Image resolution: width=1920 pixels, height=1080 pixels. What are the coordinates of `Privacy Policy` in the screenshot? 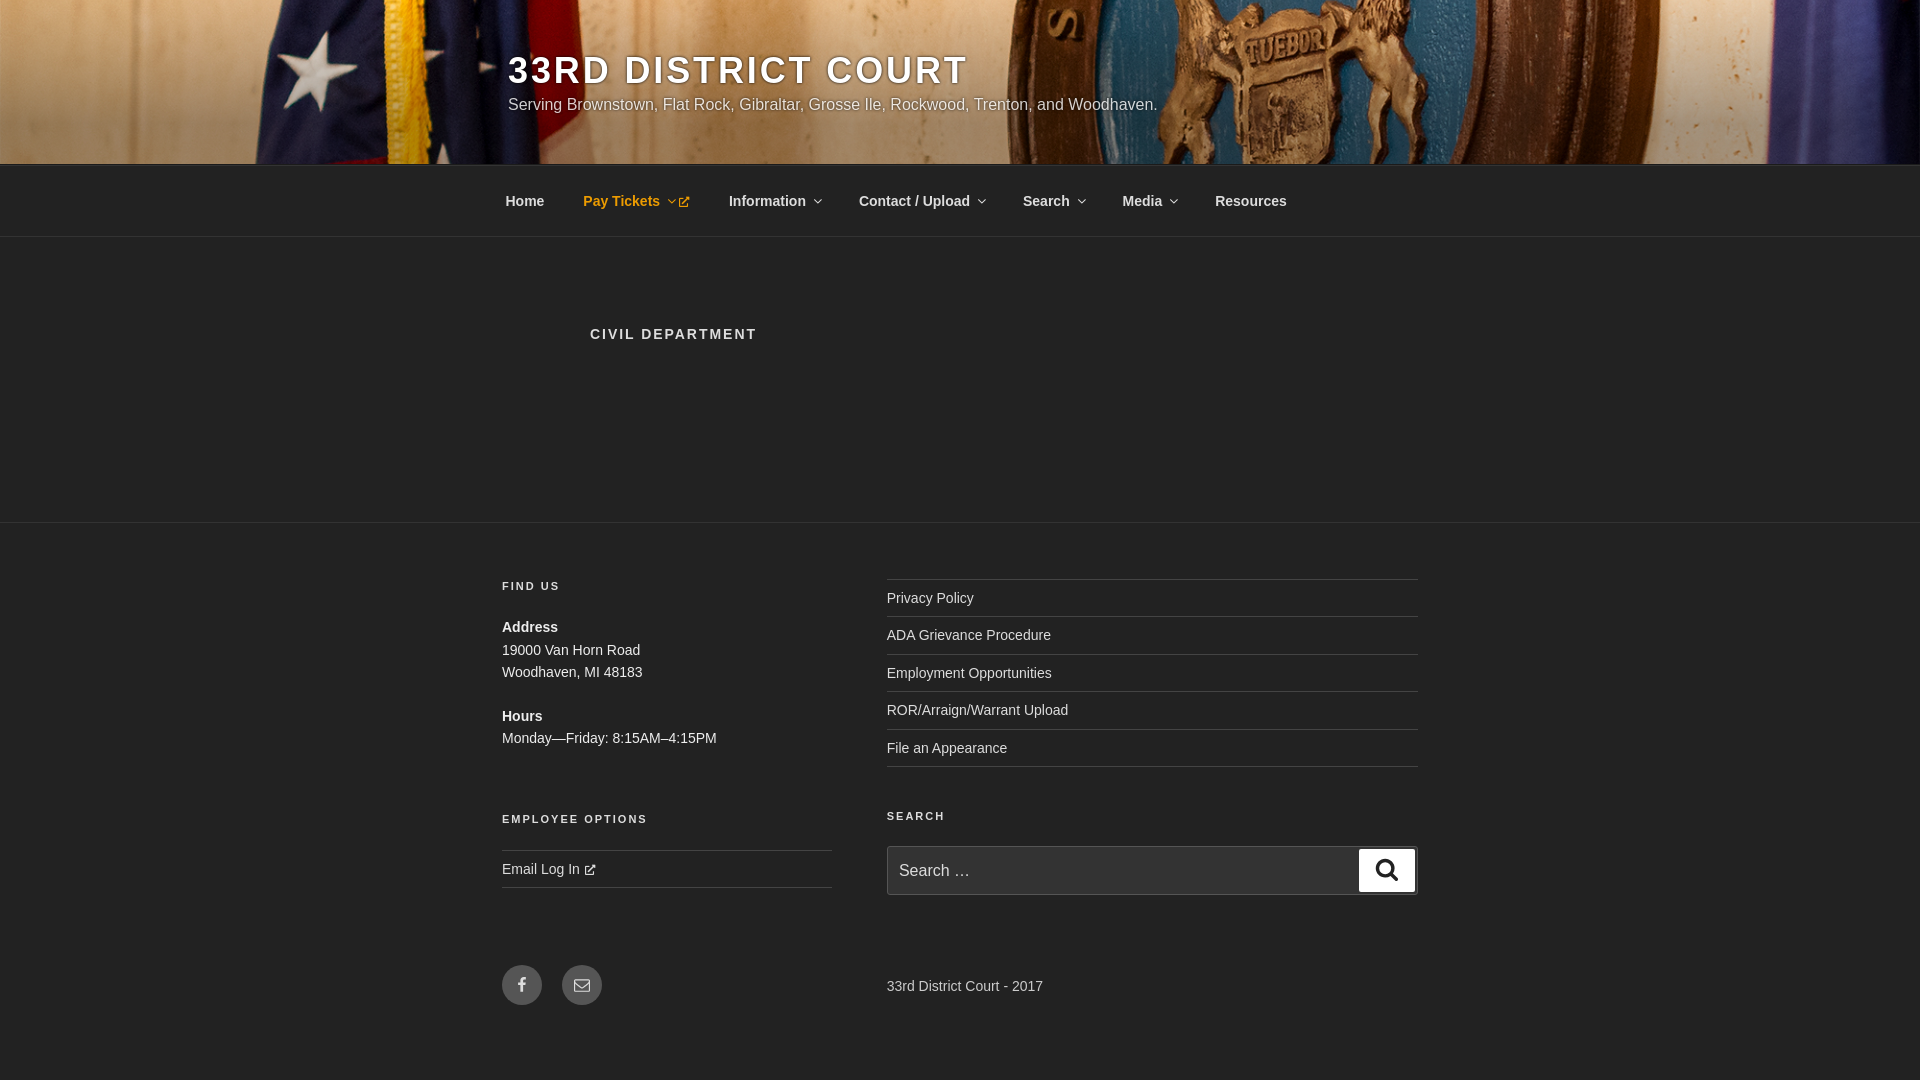 It's located at (930, 598).